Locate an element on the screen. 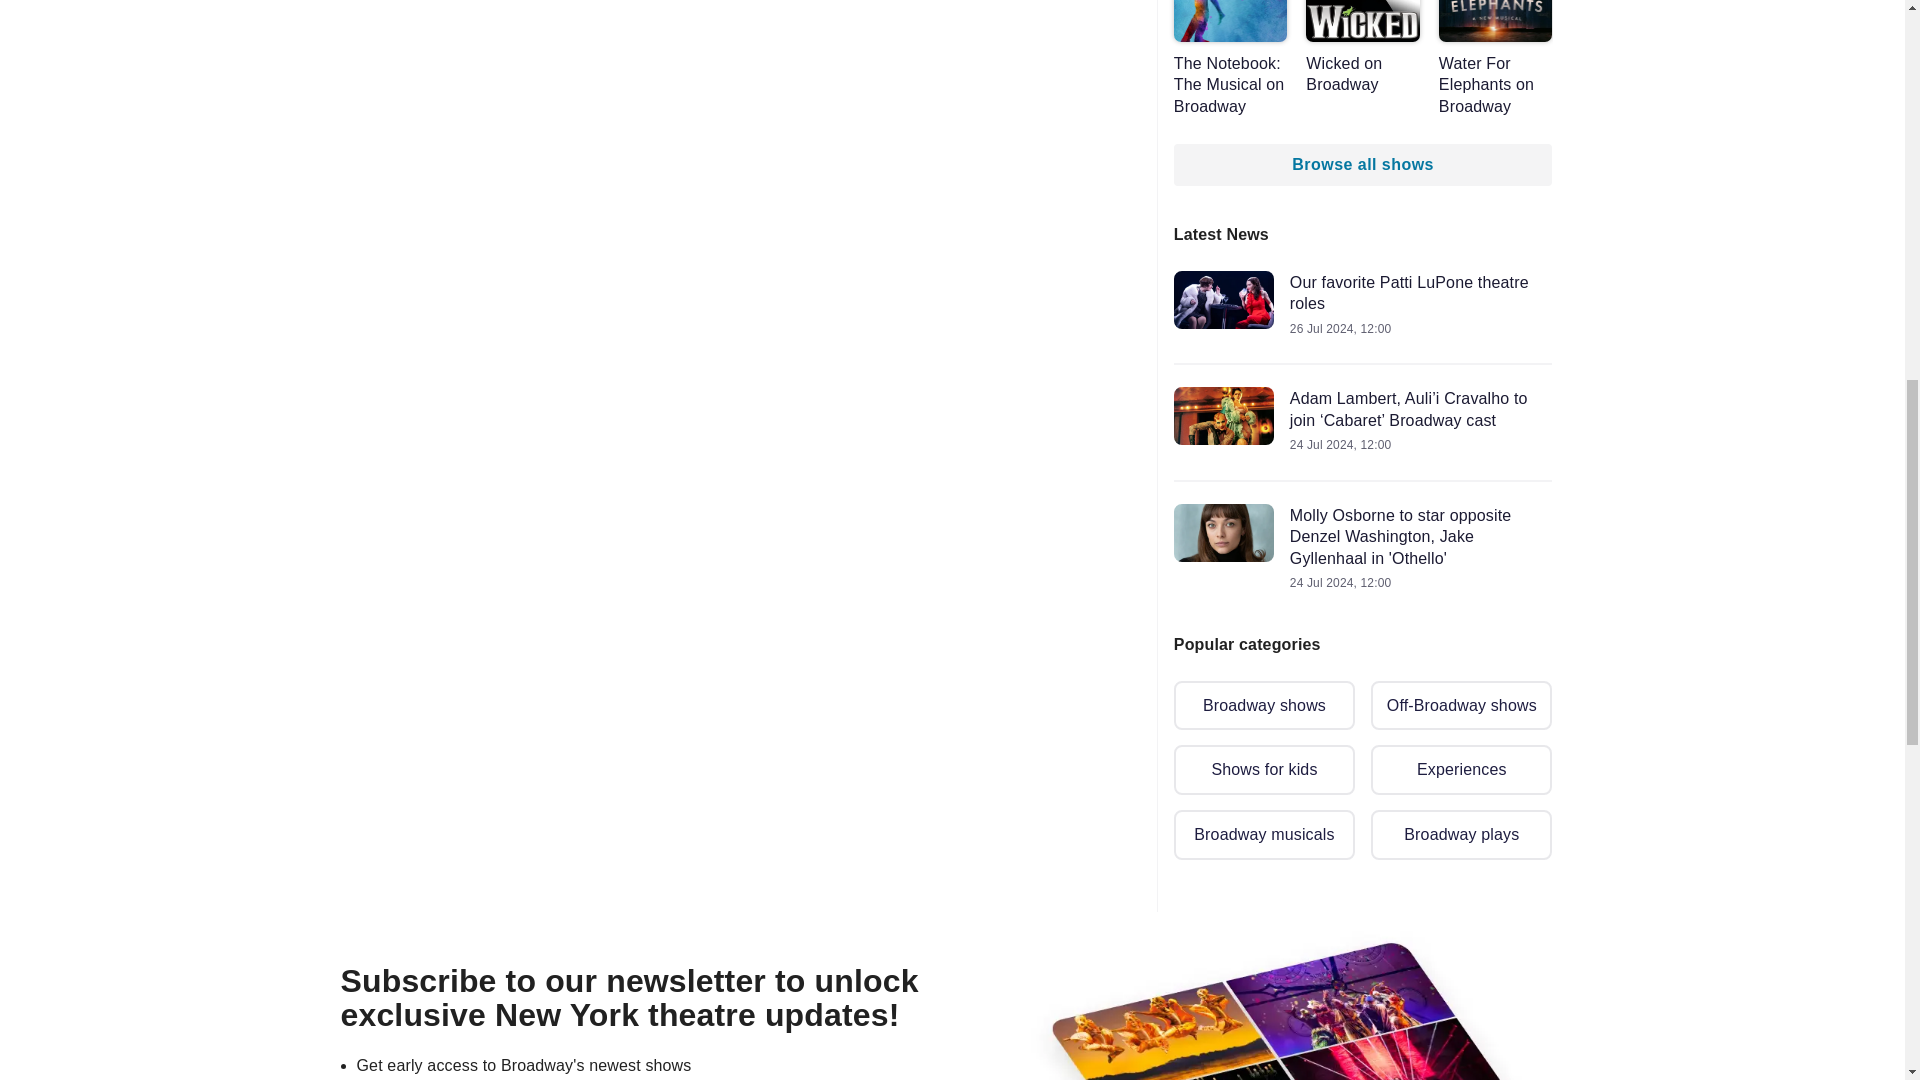 Image resolution: width=1920 pixels, height=1080 pixels. Read more about The Notebook: The Musical on Broadway is located at coordinates (1230, 58).